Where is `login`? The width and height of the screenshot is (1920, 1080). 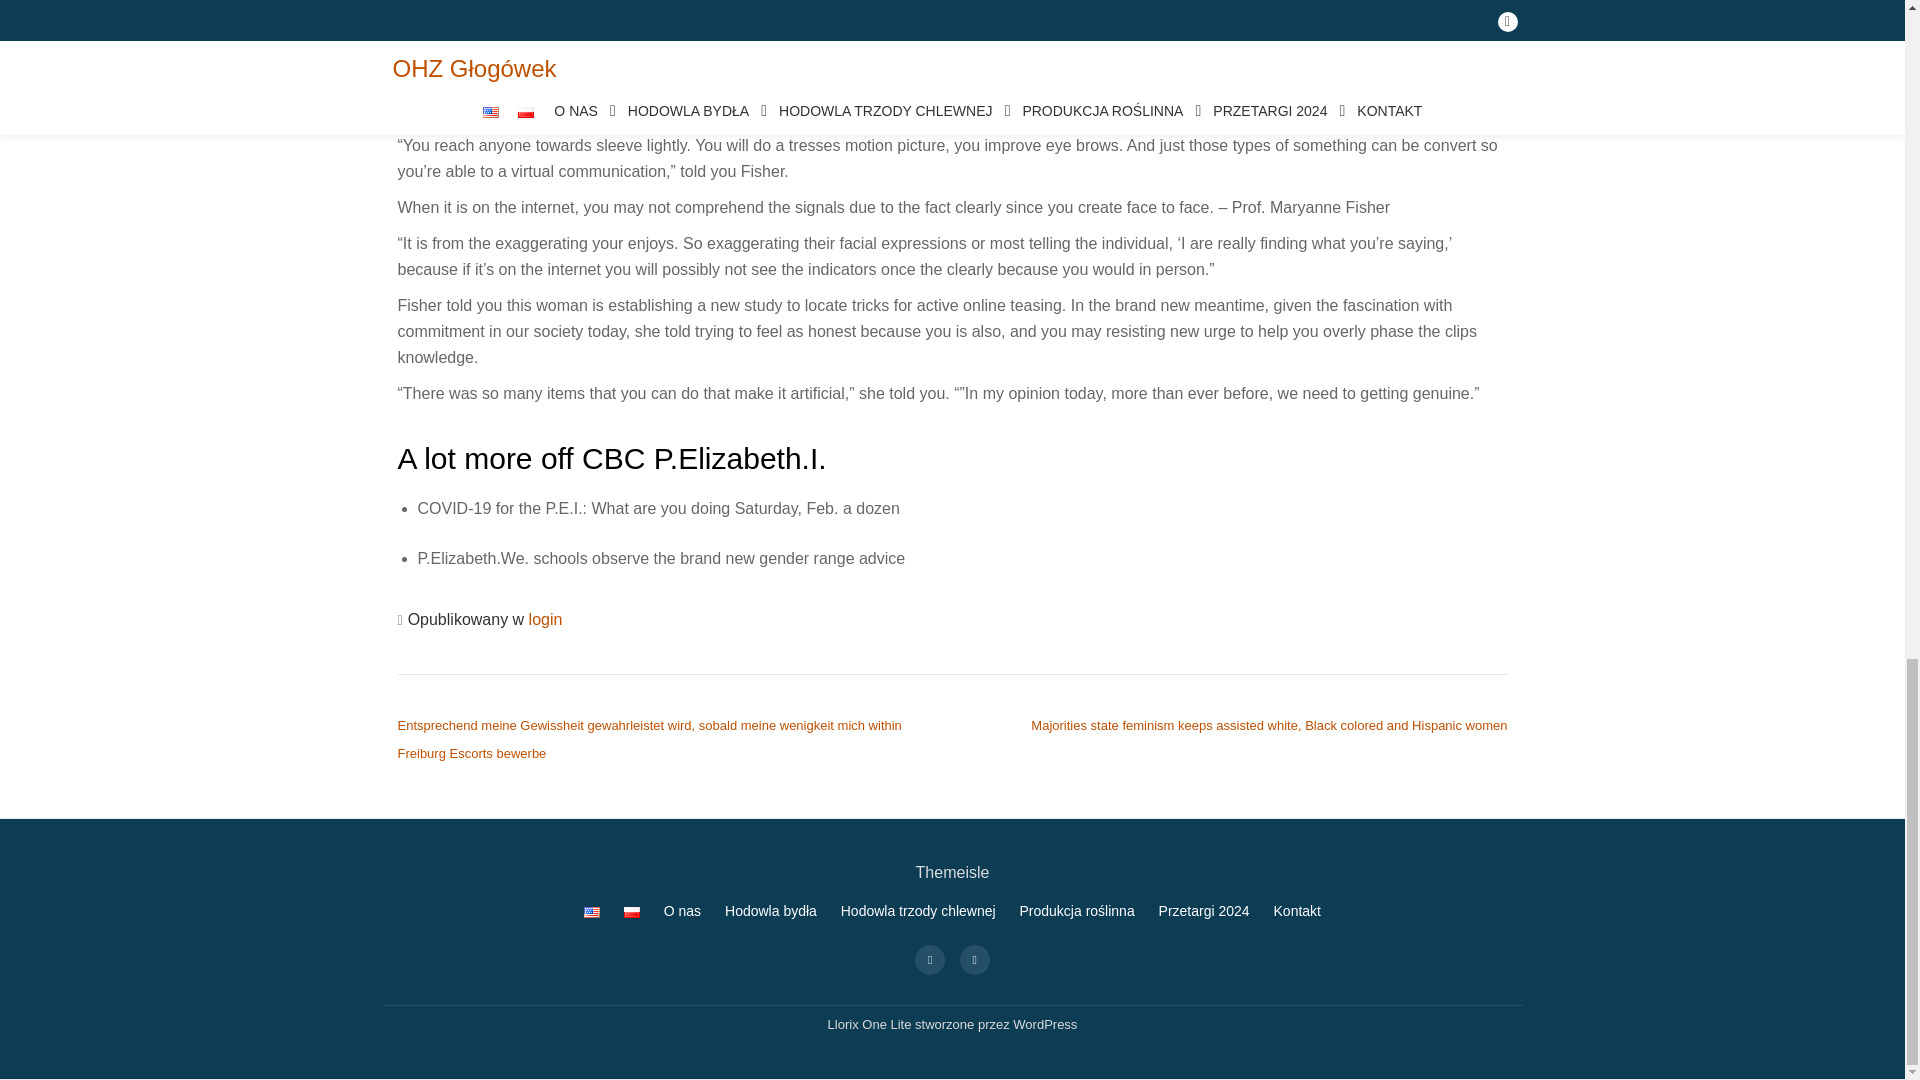
login is located at coordinates (546, 619).